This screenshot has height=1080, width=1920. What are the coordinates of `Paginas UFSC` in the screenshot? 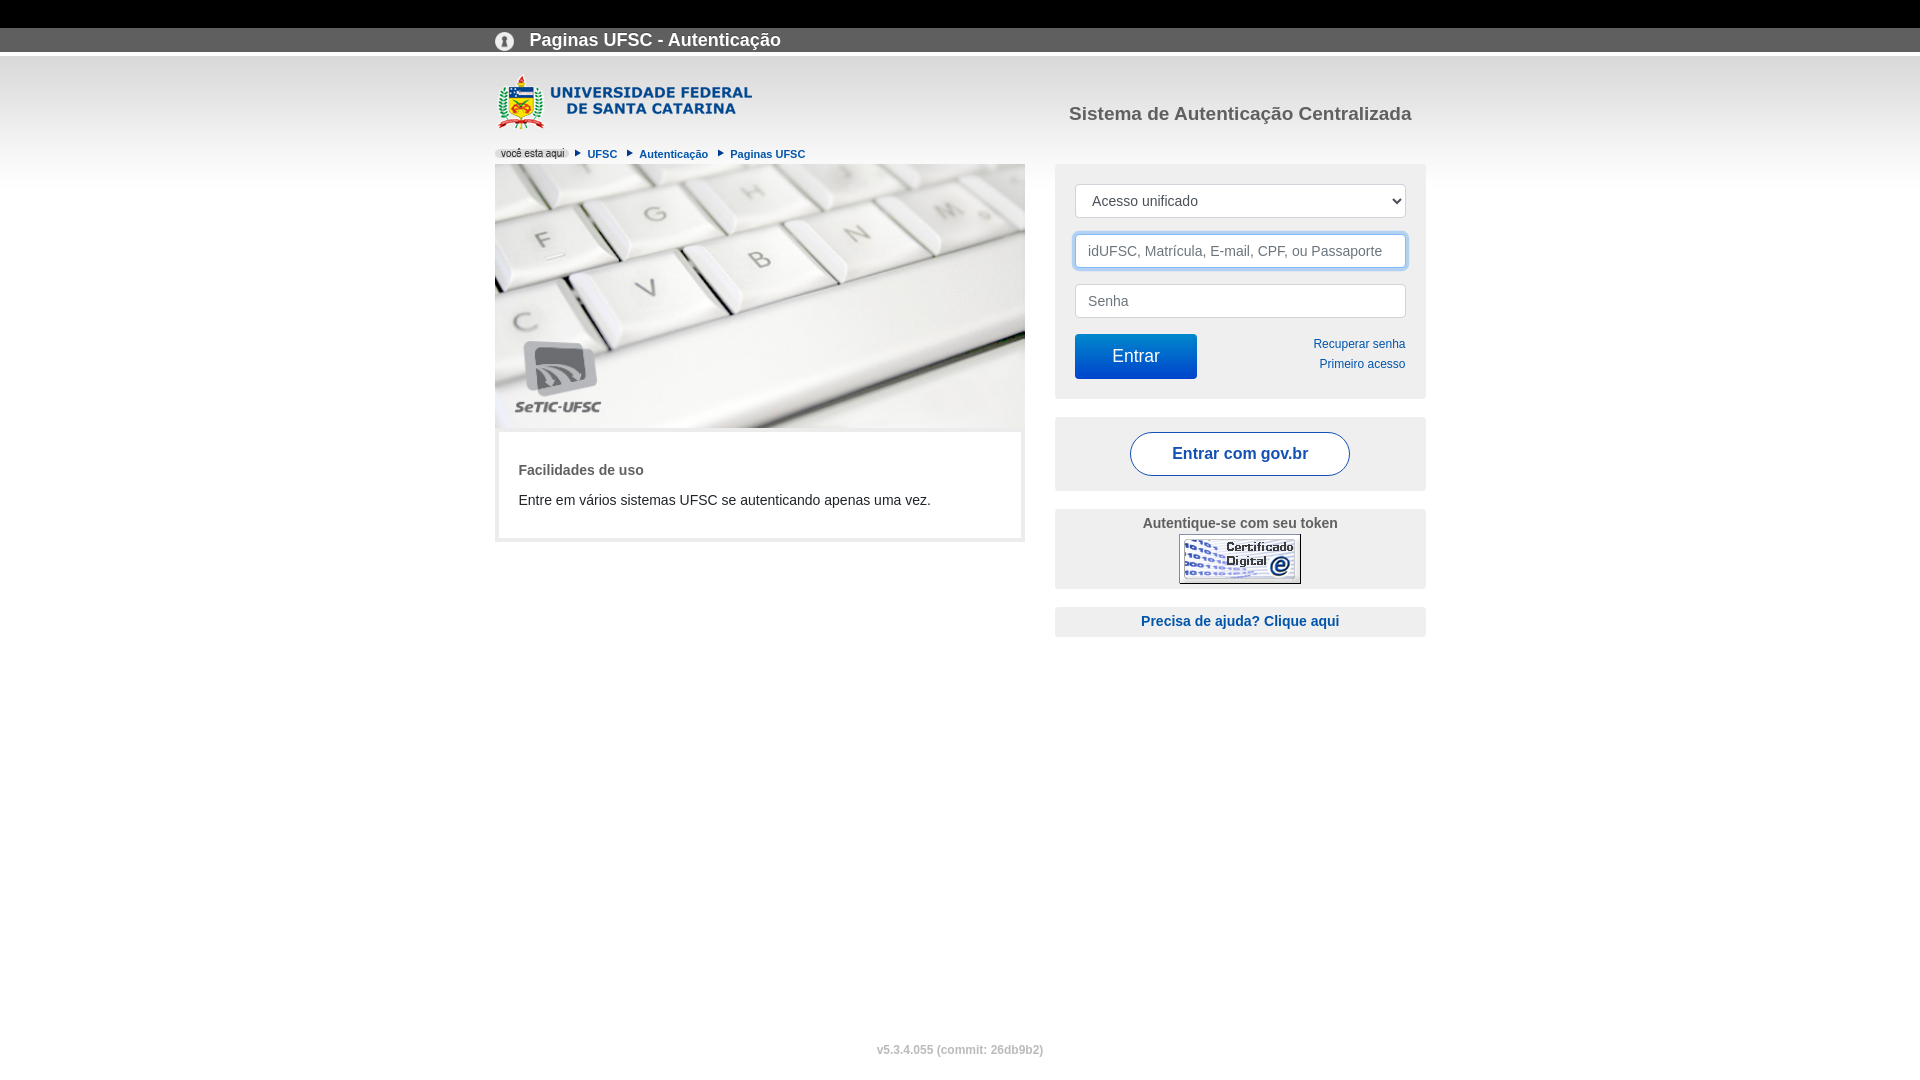 It's located at (768, 154).